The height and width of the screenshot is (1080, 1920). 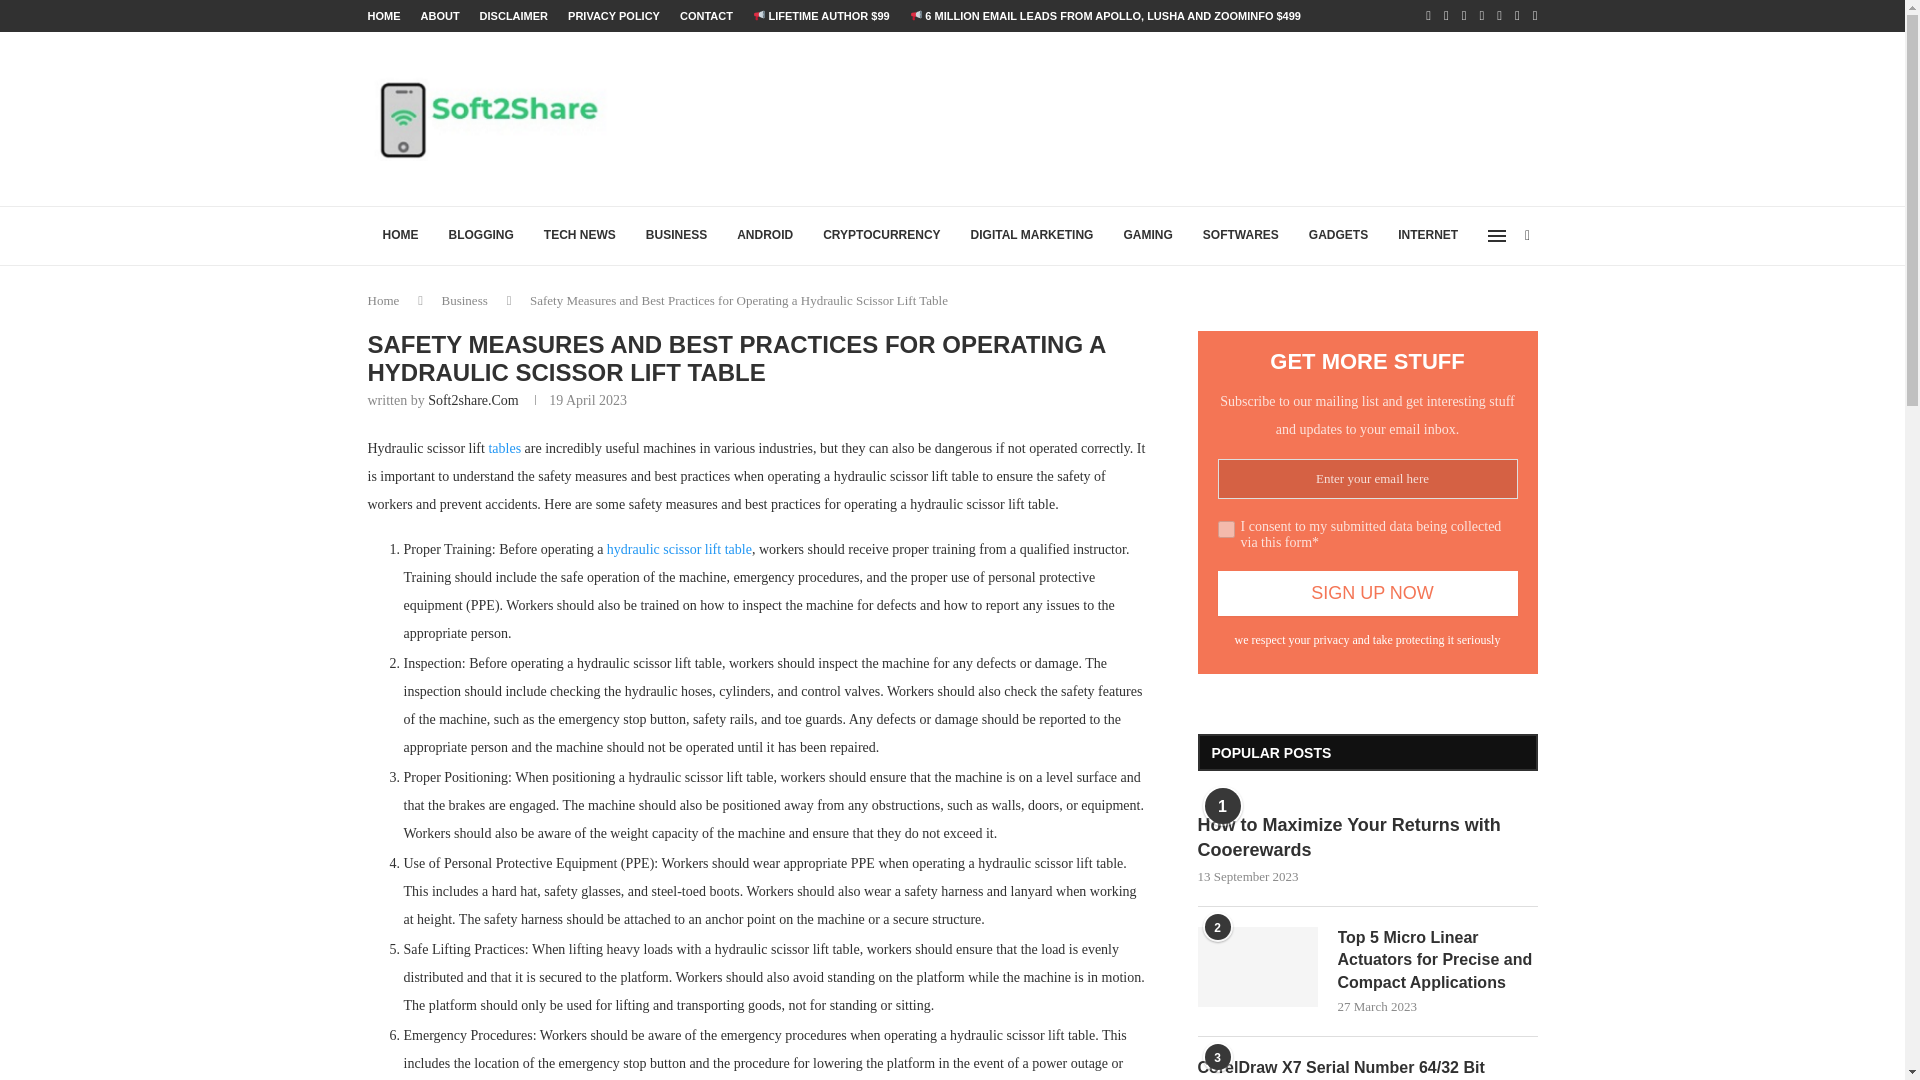 What do you see at coordinates (1338, 236) in the screenshot?
I see `GADGETS` at bounding box center [1338, 236].